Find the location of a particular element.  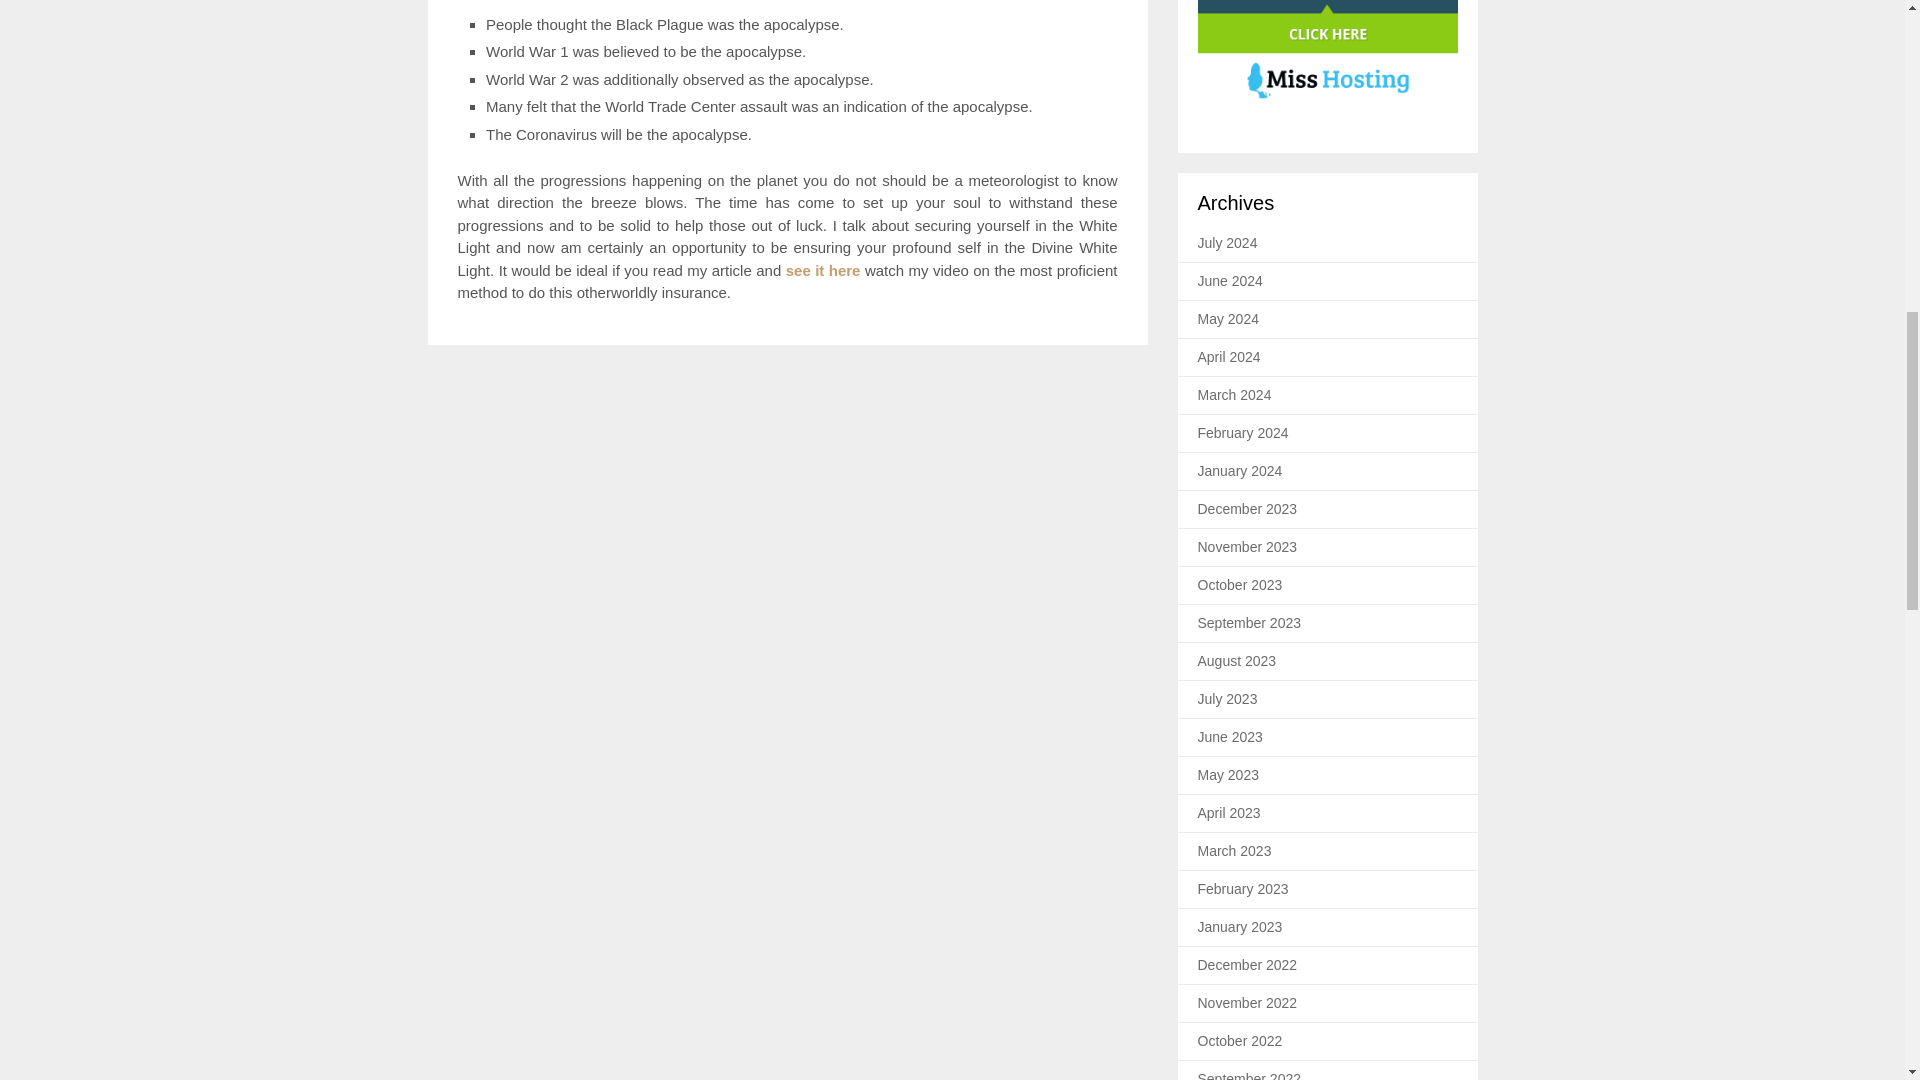

January 2023 is located at coordinates (1240, 927).